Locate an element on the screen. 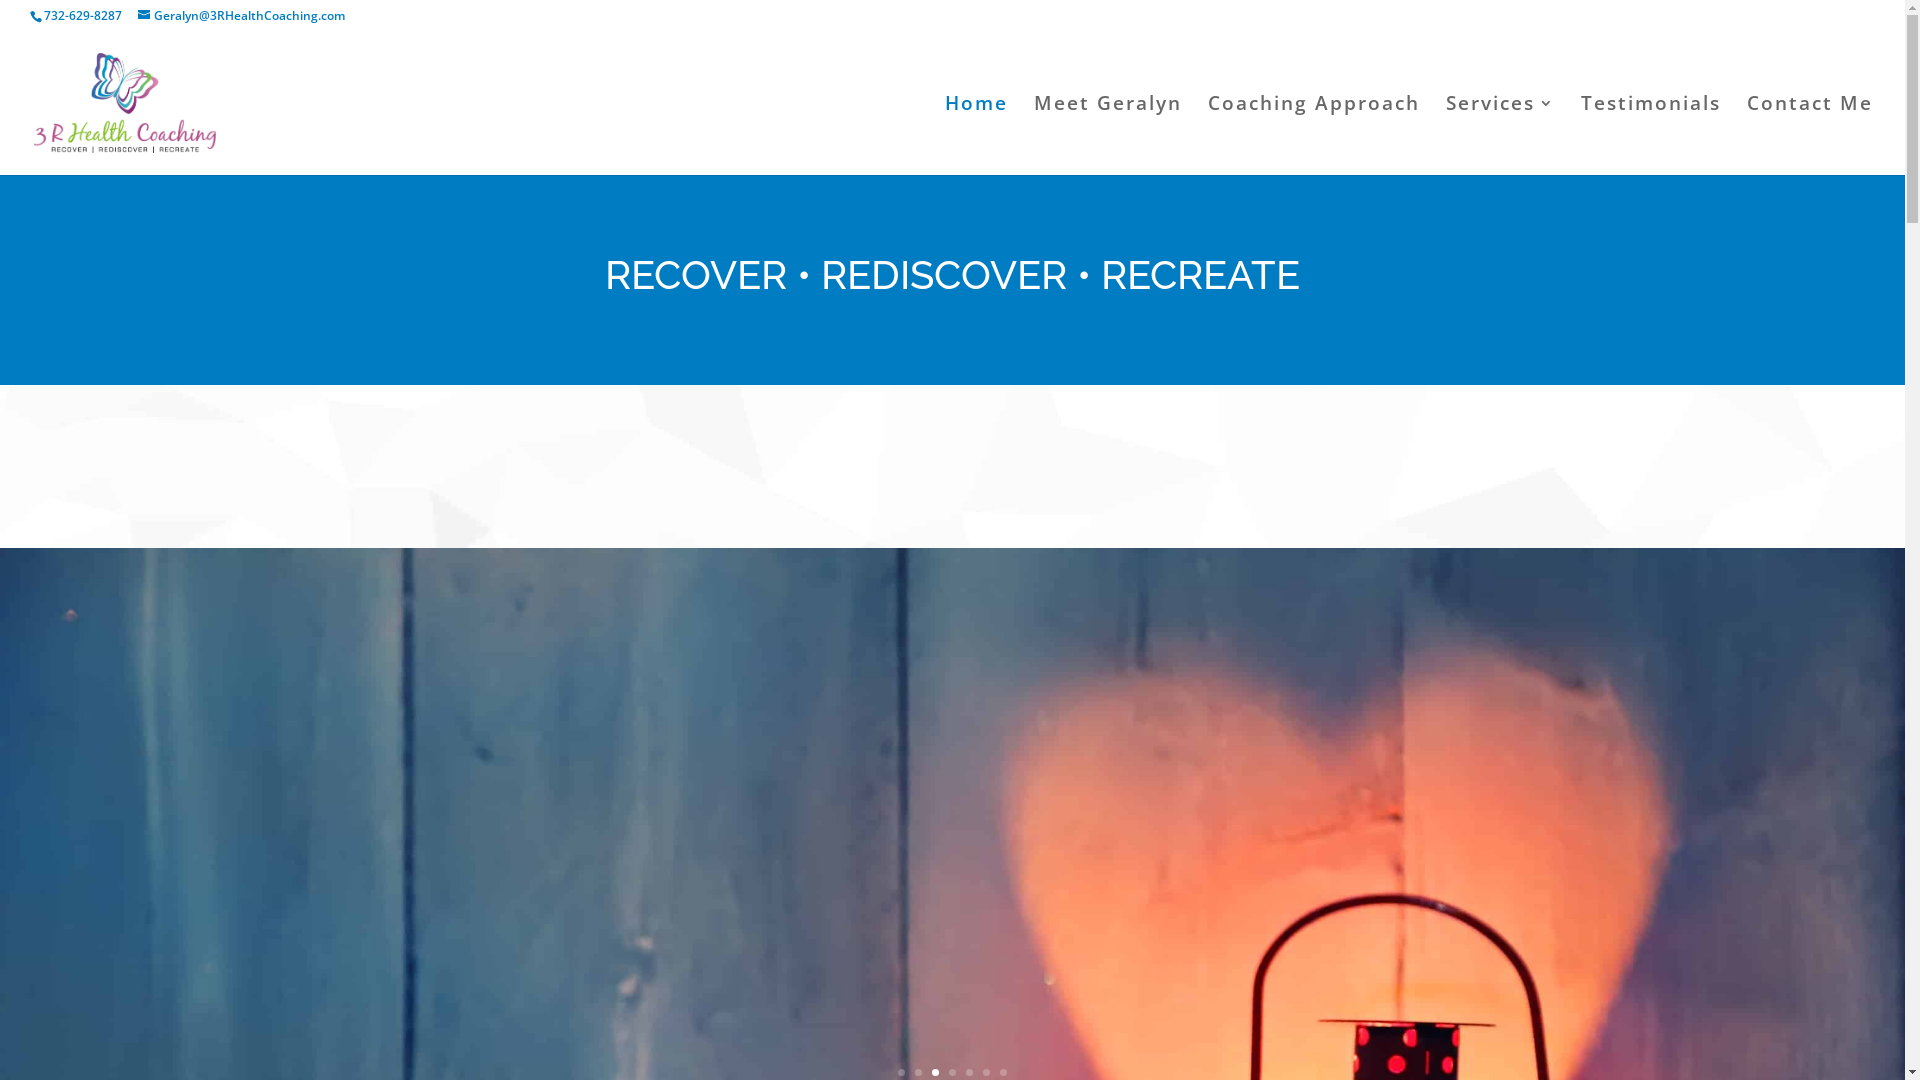  2 is located at coordinates (918, 1072).